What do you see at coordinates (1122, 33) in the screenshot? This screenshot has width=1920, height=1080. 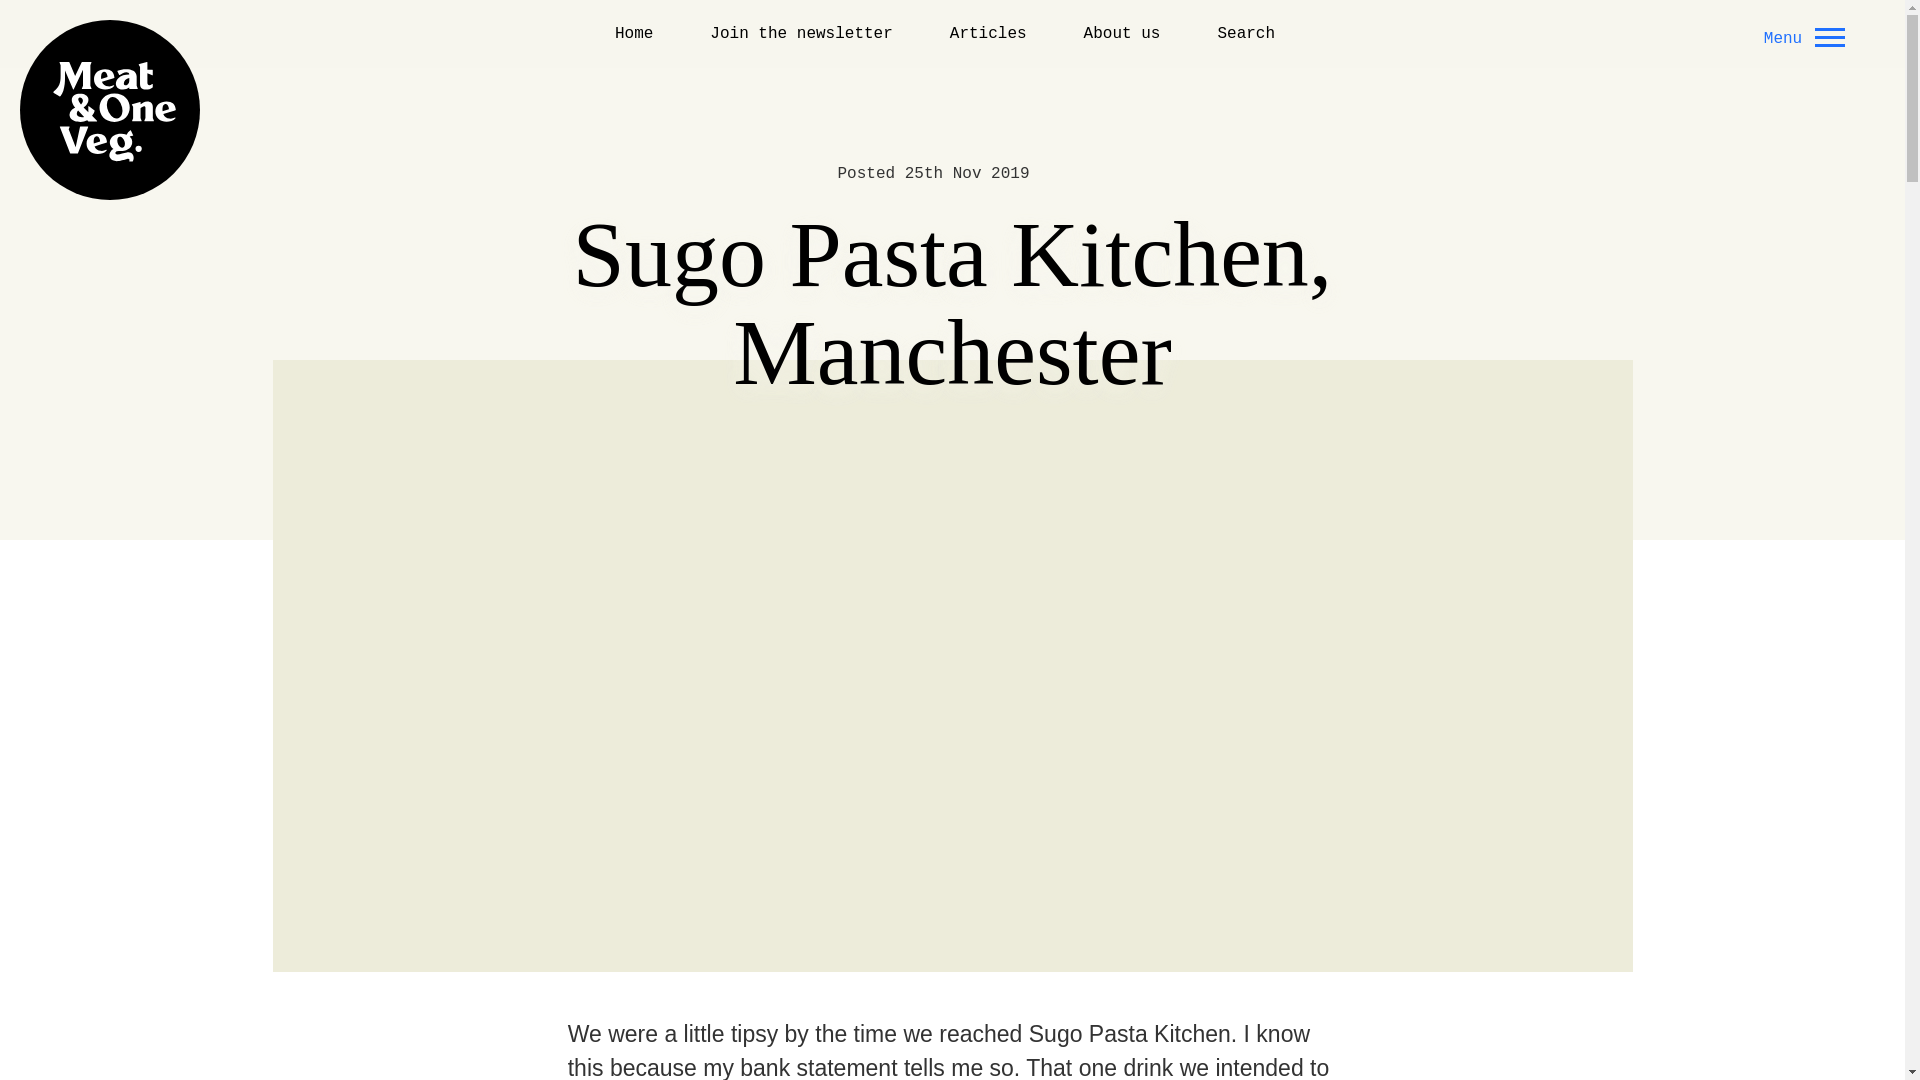 I see `About us` at bounding box center [1122, 33].